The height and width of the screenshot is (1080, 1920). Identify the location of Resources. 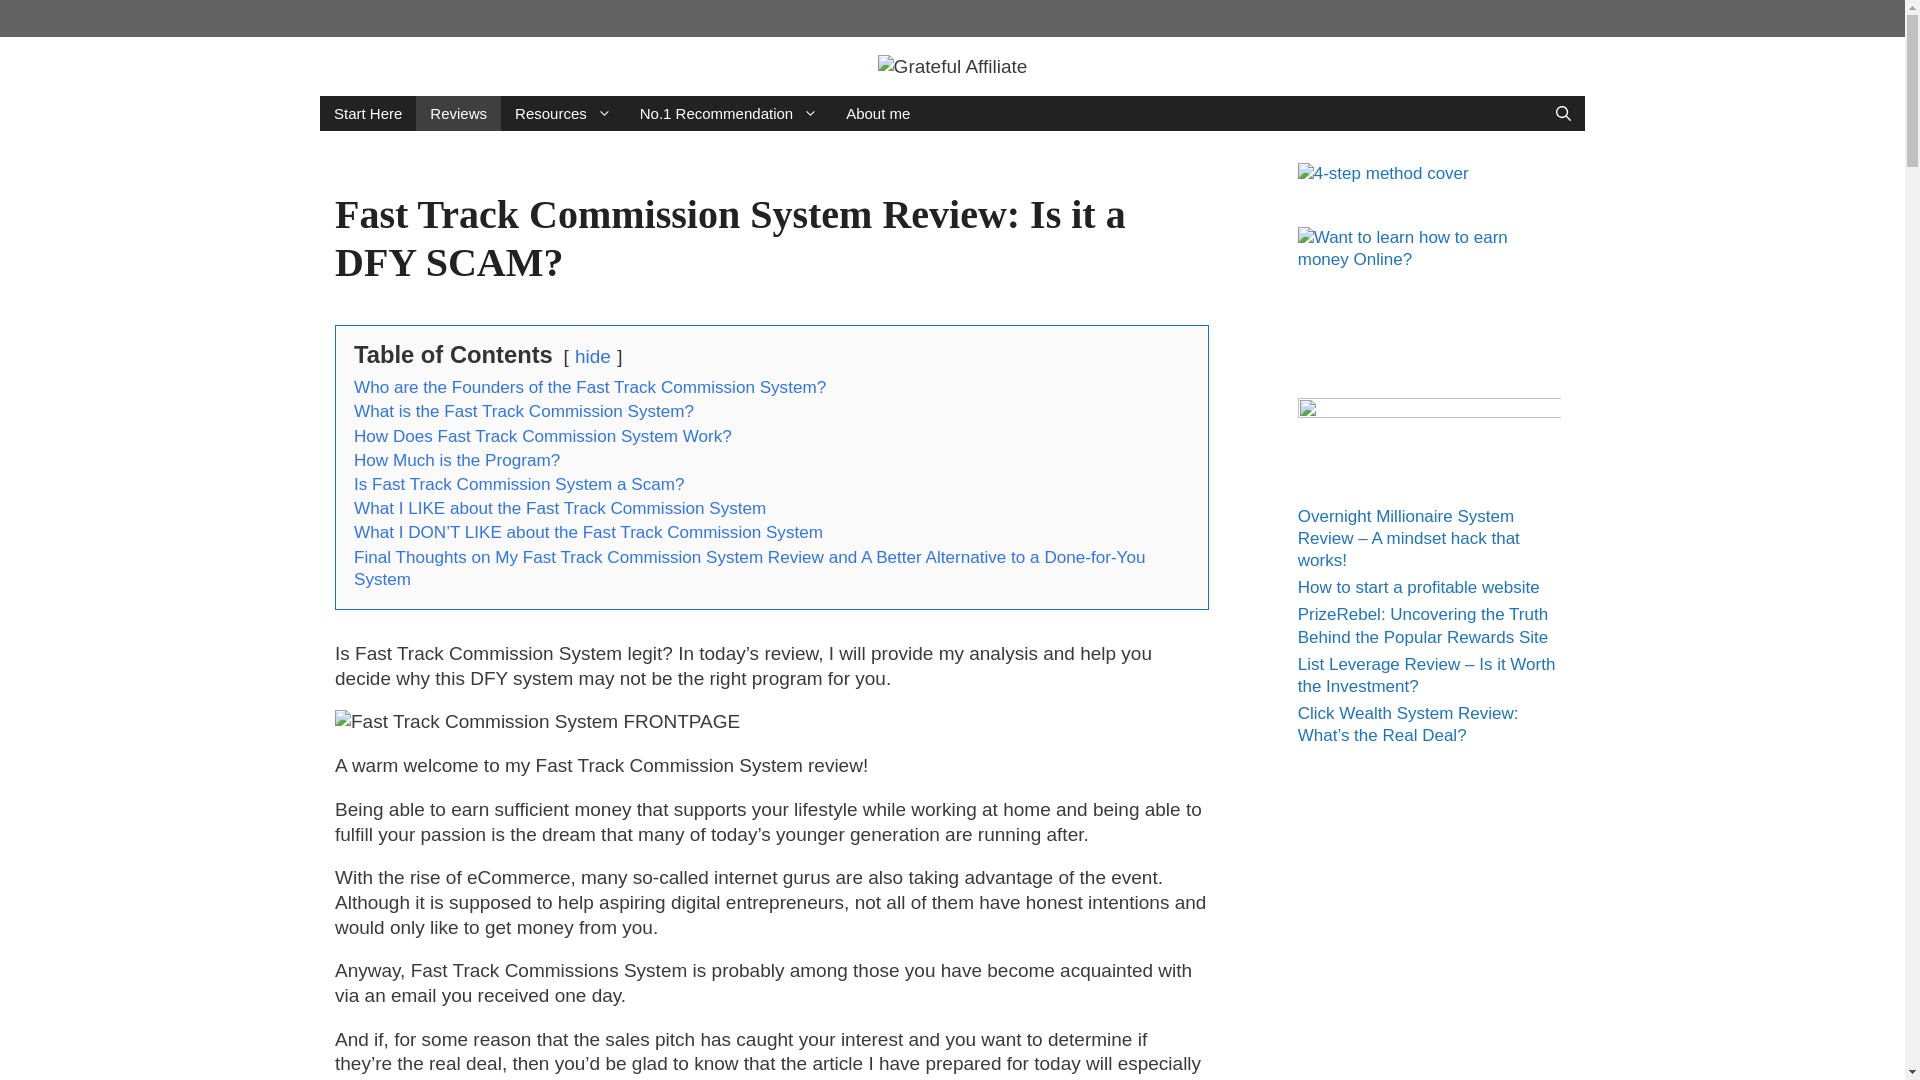
(563, 113).